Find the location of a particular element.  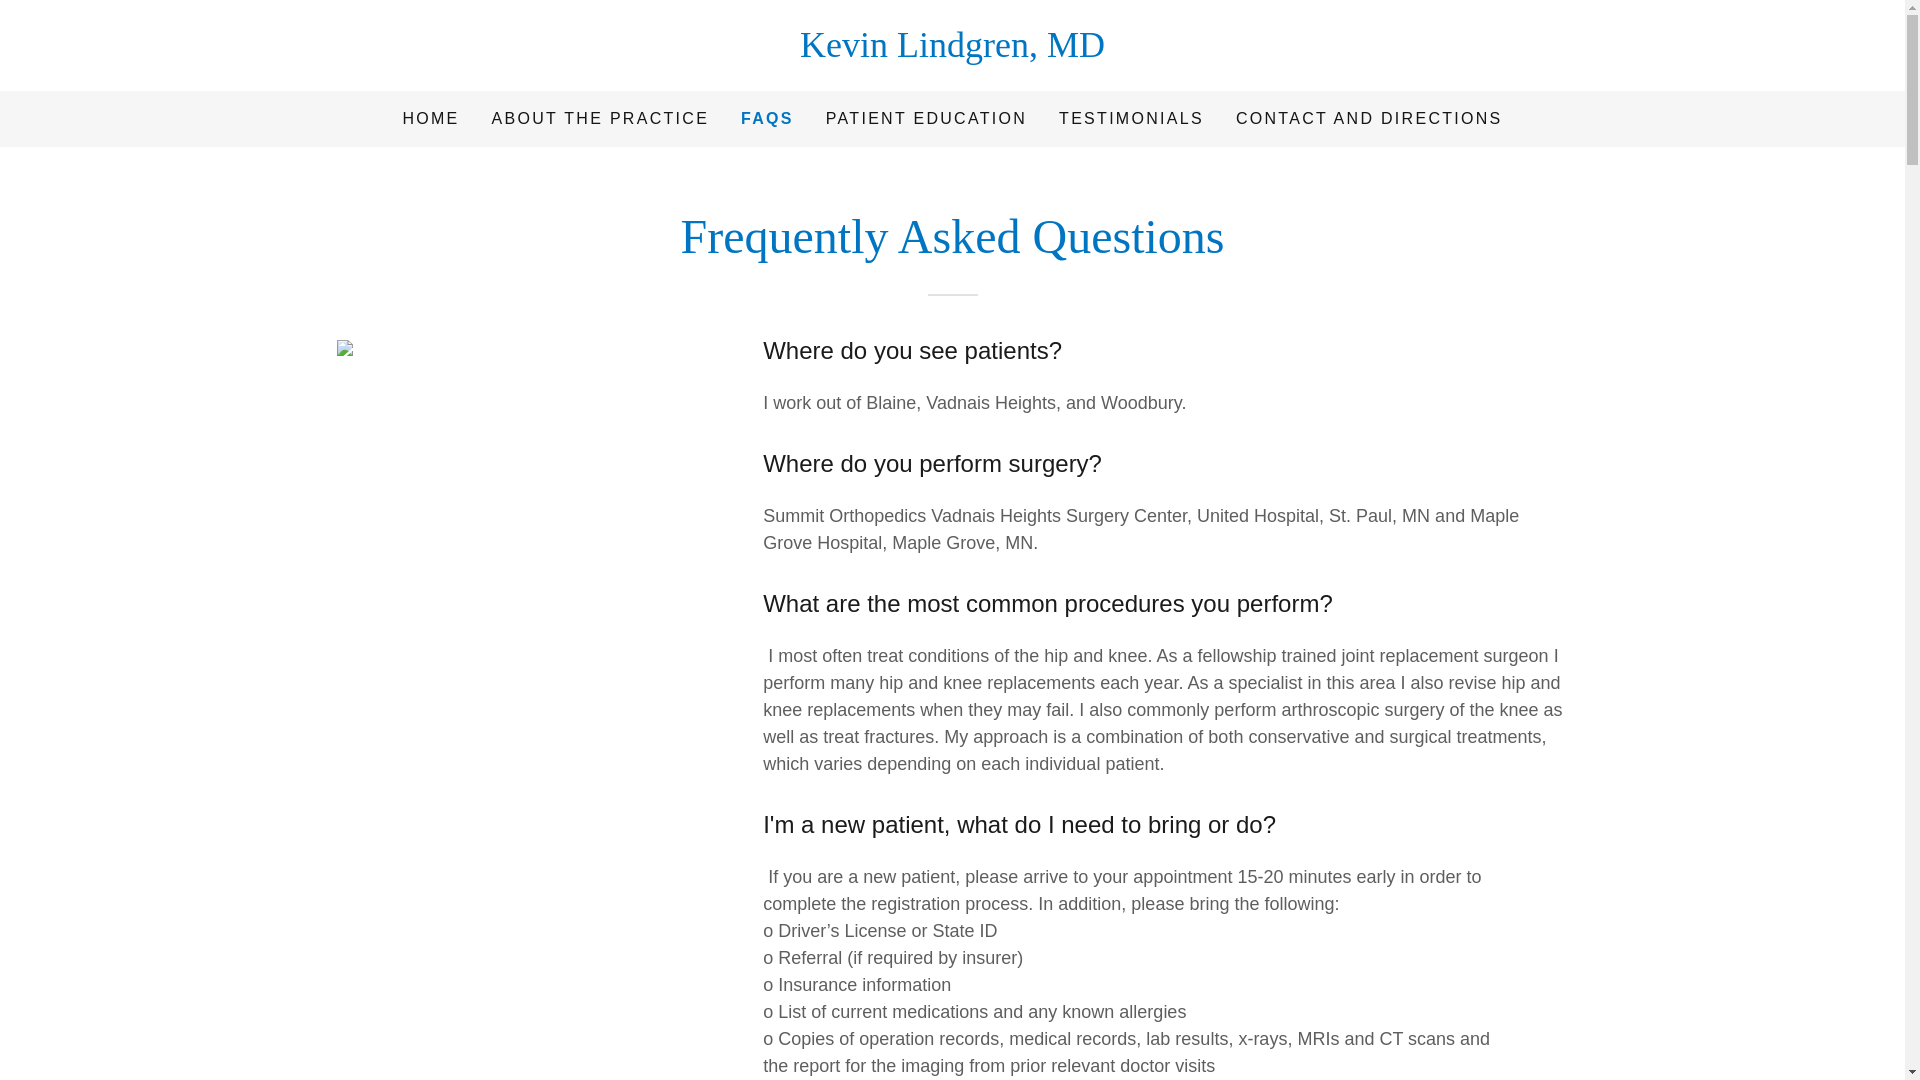

Kevin Lindgren, MD is located at coordinates (952, 50).